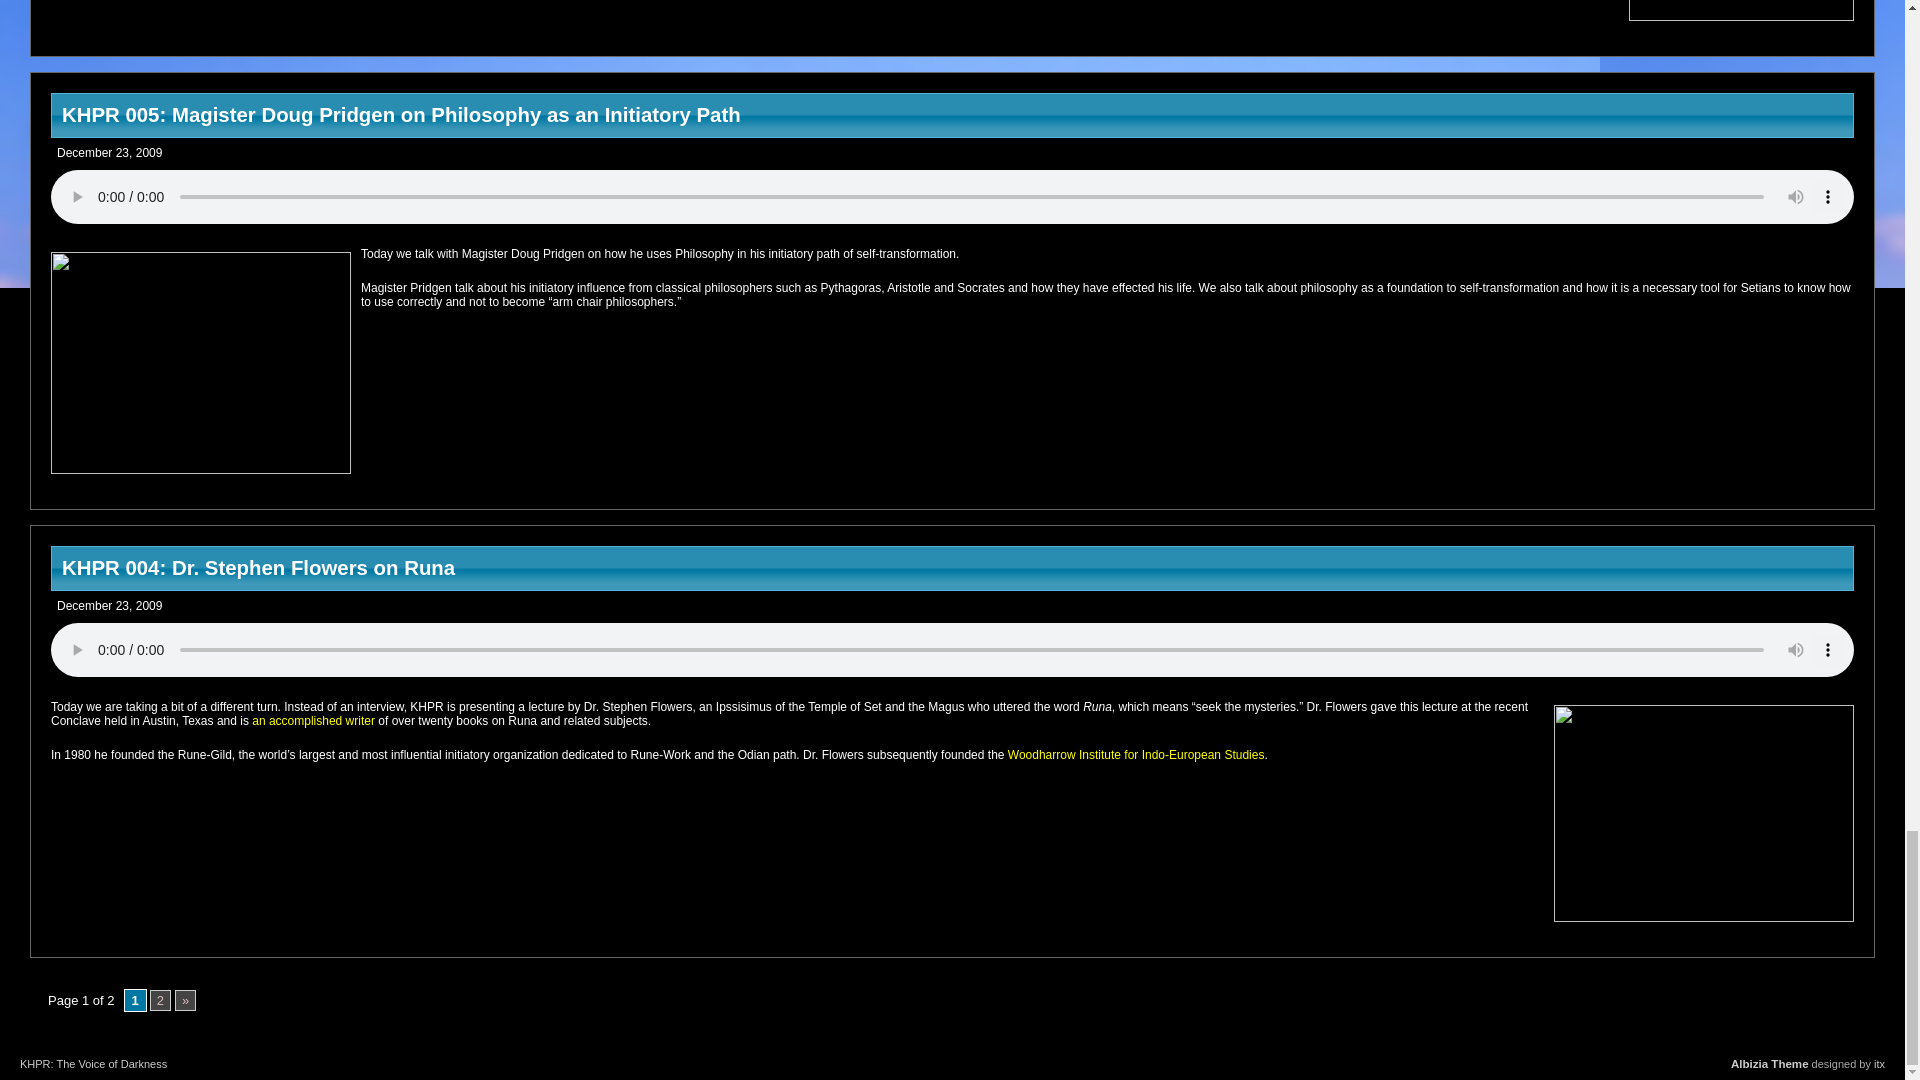 Image resolution: width=1920 pixels, height=1080 pixels. What do you see at coordinates (1879, 1064) in the screenshot?
I see `itx` at bounding box center [1879, 1064].